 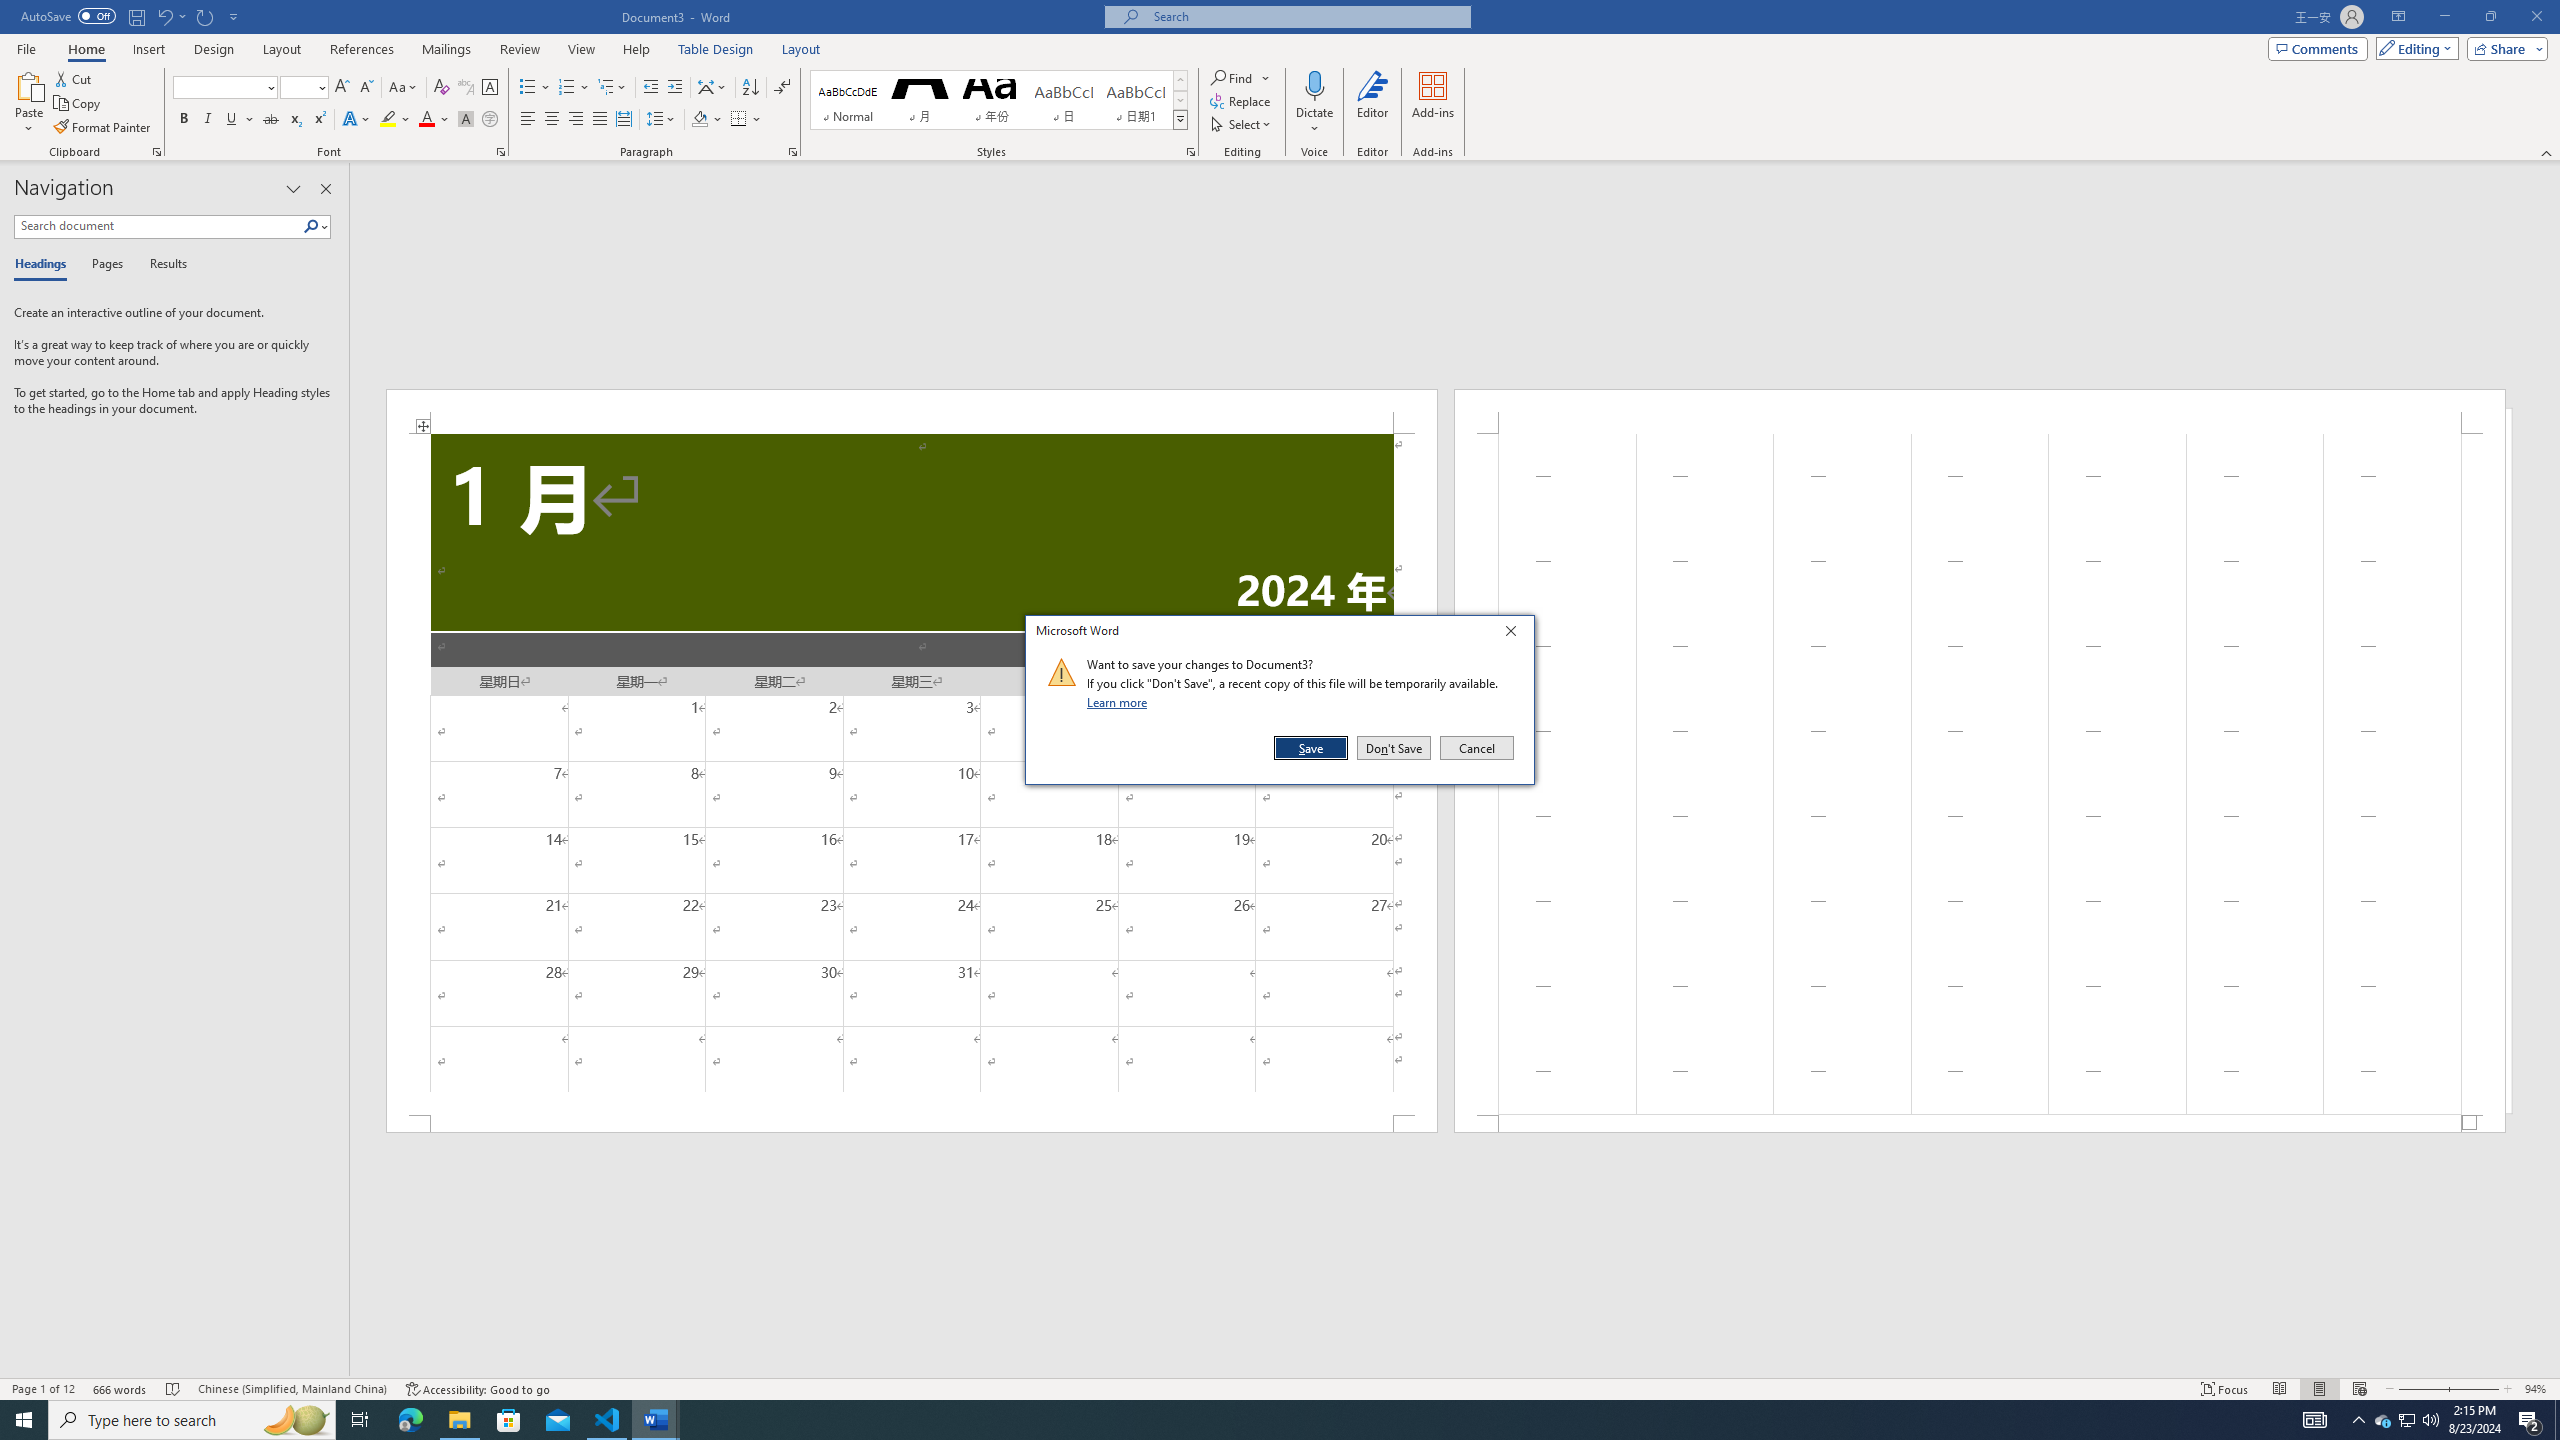 I want to click on Table Design, so click(x=716, y=49).